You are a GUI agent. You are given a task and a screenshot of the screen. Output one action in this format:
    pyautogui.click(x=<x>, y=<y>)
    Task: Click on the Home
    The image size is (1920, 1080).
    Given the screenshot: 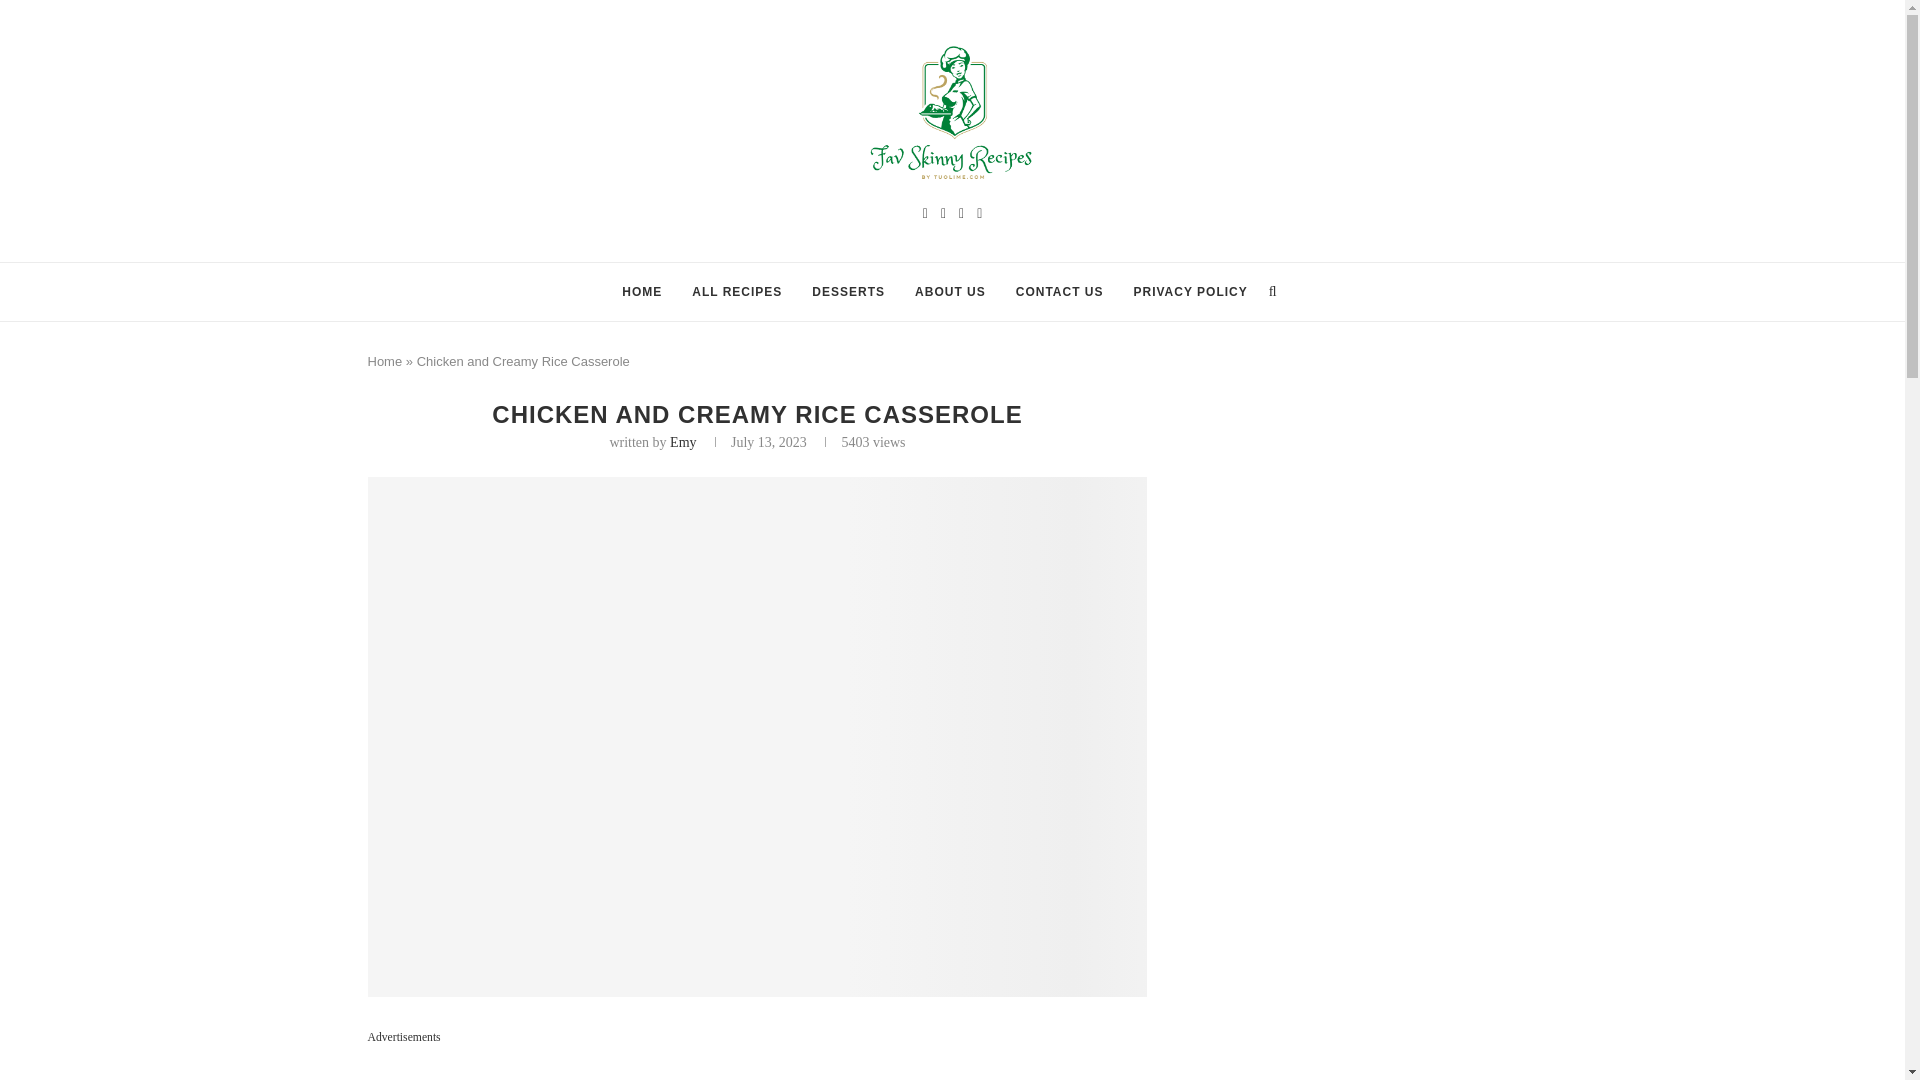 What is the action you would take?
    pyautogui.click(x=386, y=362)
    